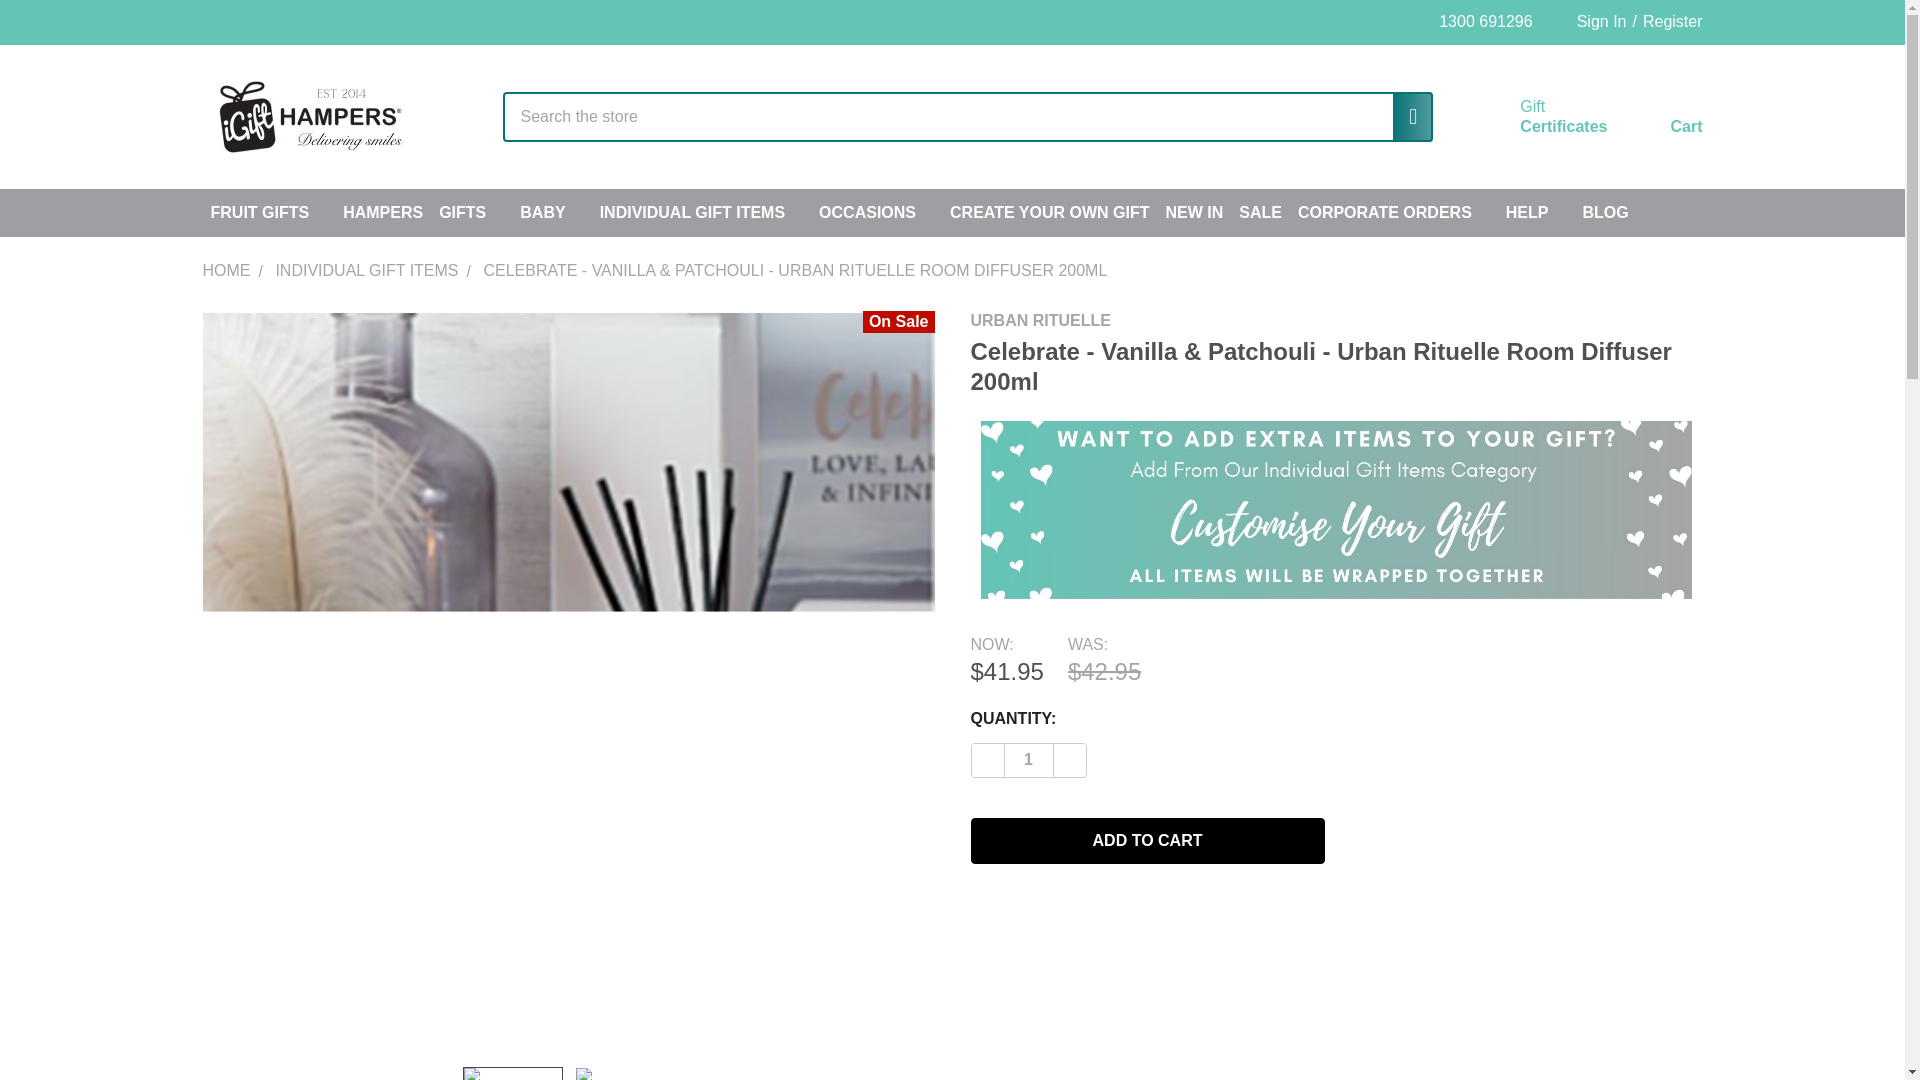  I want to click on Search, so click(1405, 116).